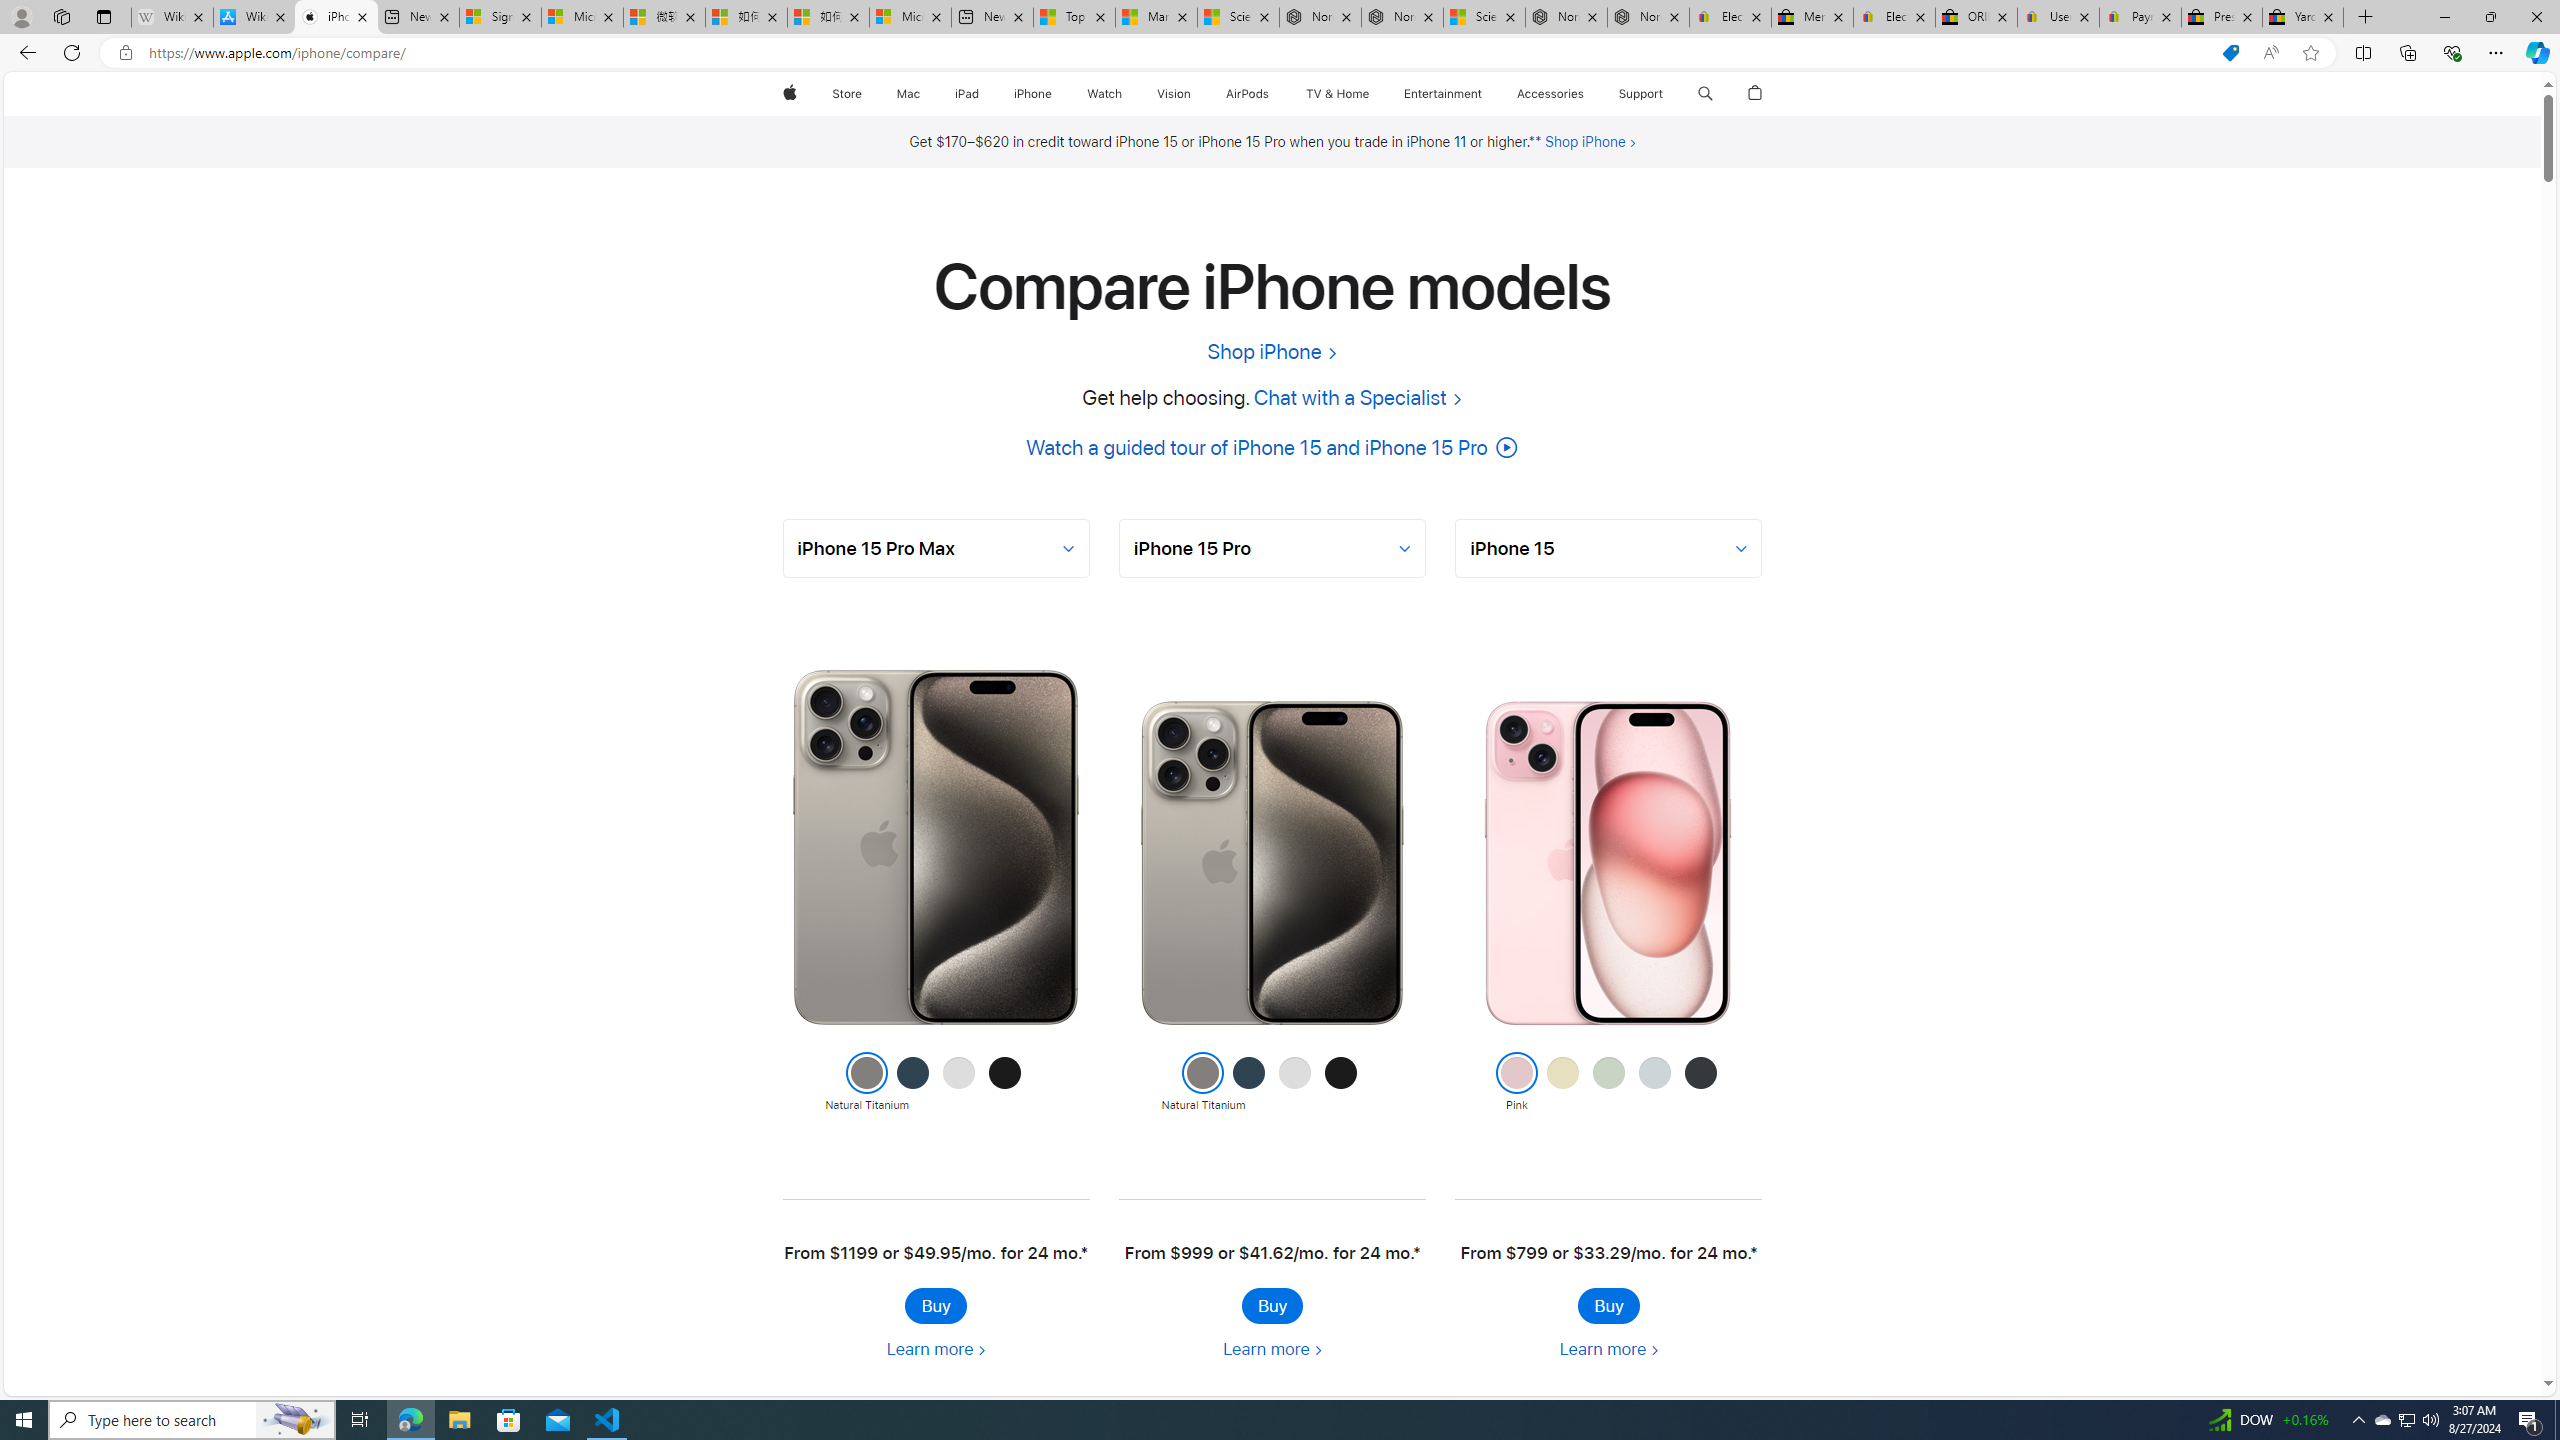 Image resolution: width=2560 pixels, height=1440 pixels. What do you see at coordinates (1516, 1083) in the screenshot?
I see `Pink` at bounding box center [1516, 1083].